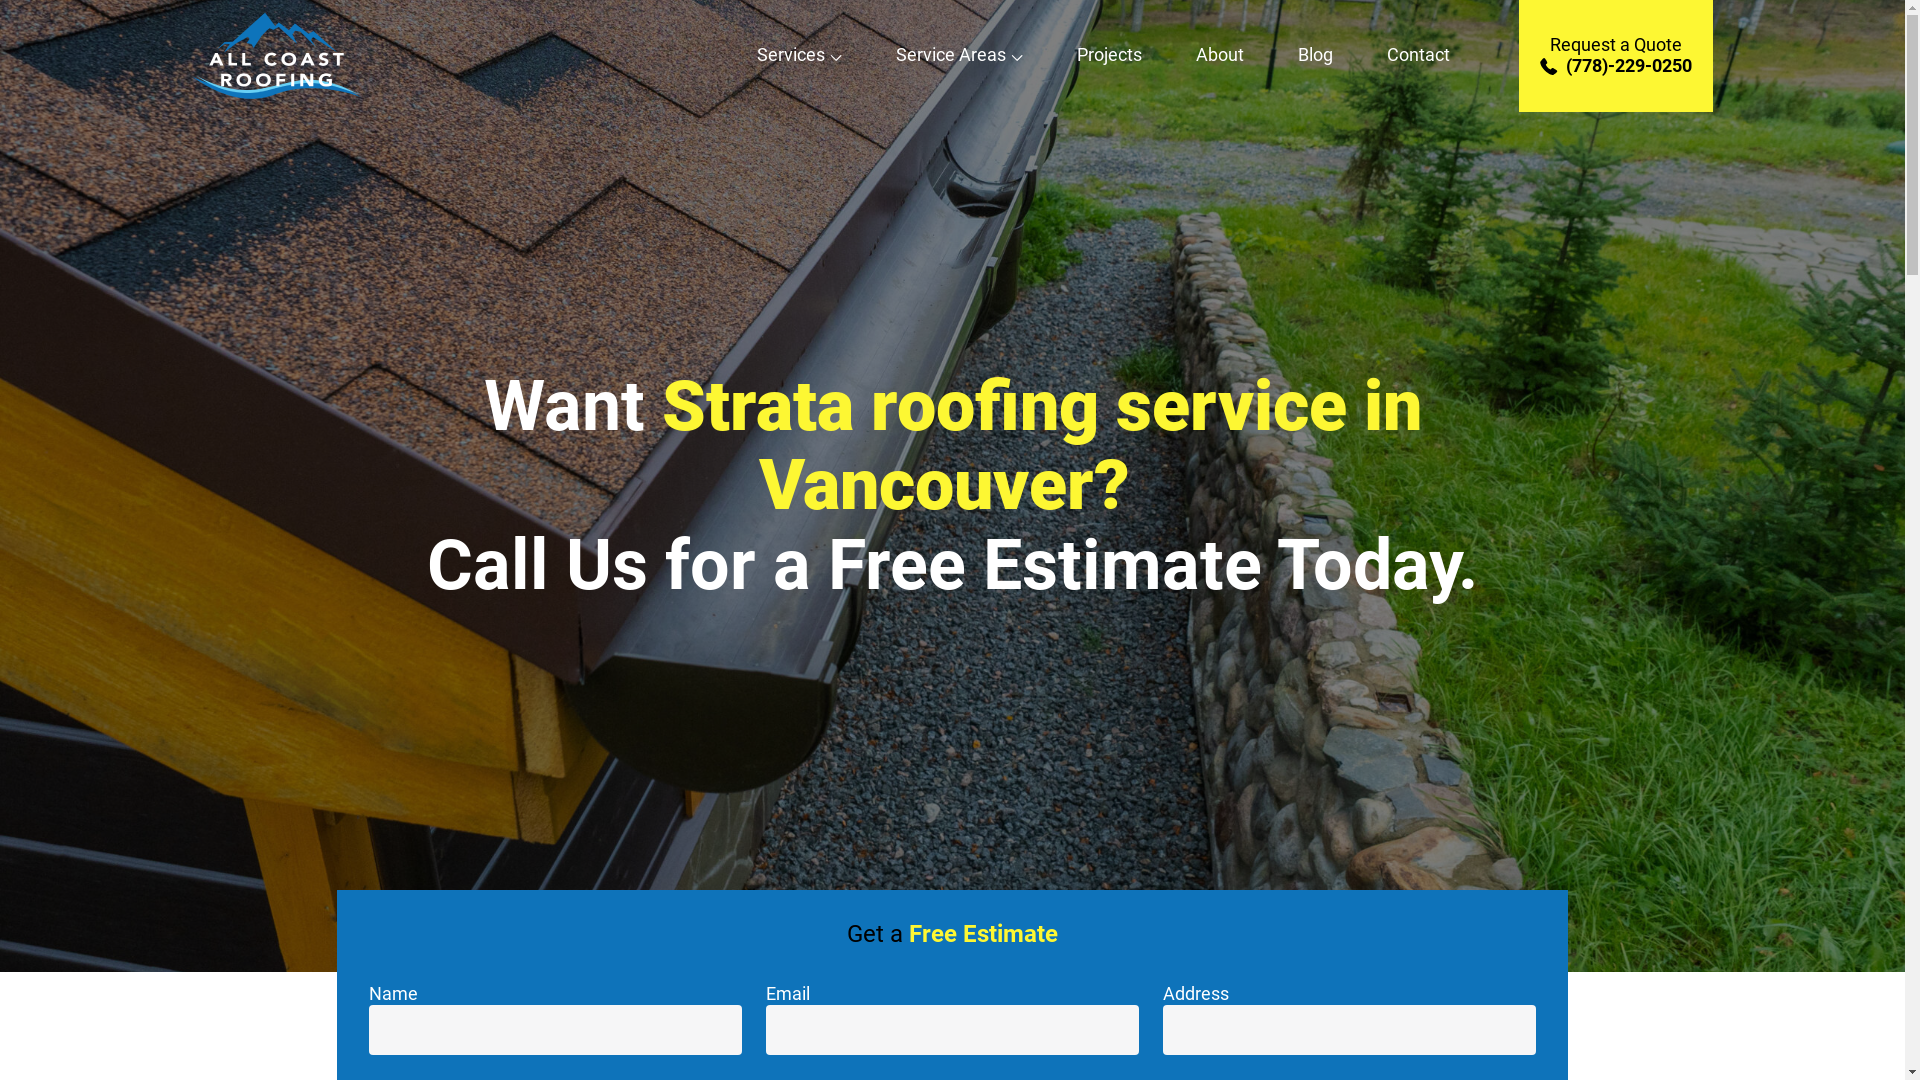 The image size is (1920, 1080). Describe the element at coordinates (800, 56) in the screenshot. I see `Services` at that location.